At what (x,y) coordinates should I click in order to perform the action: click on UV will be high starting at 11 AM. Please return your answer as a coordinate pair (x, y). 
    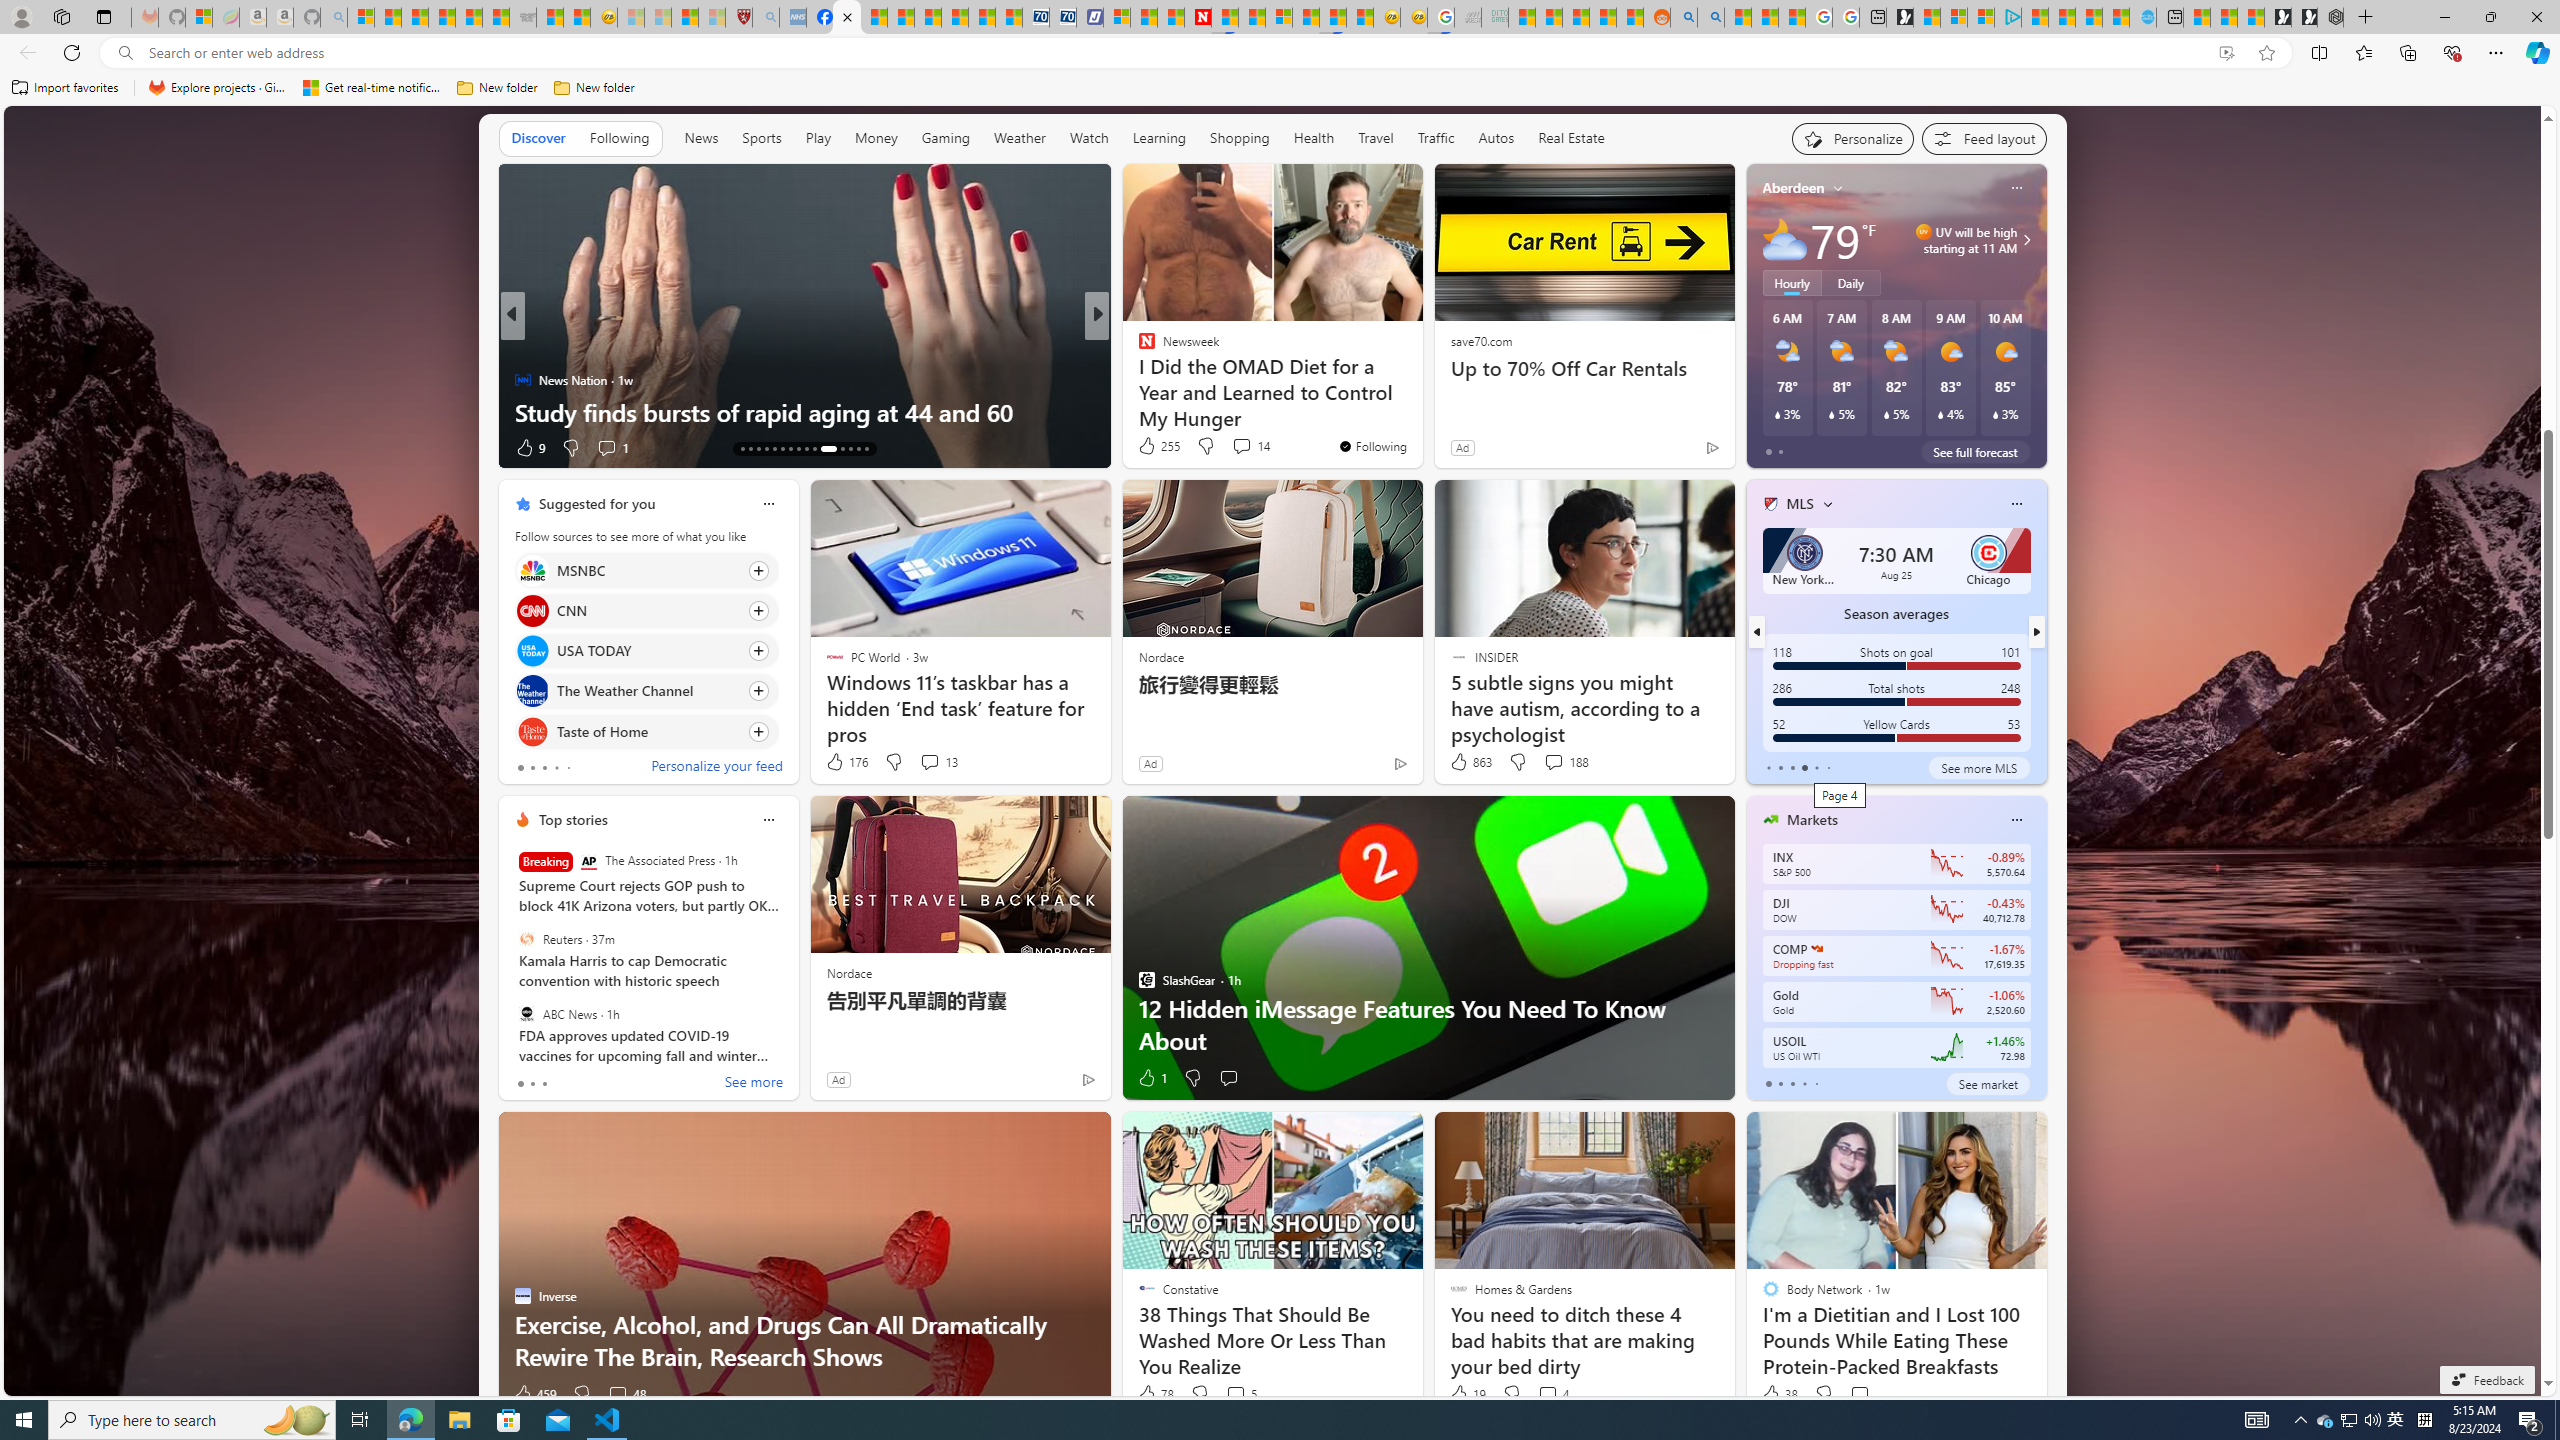
    Looking at the image, I should click on (2024, 240).